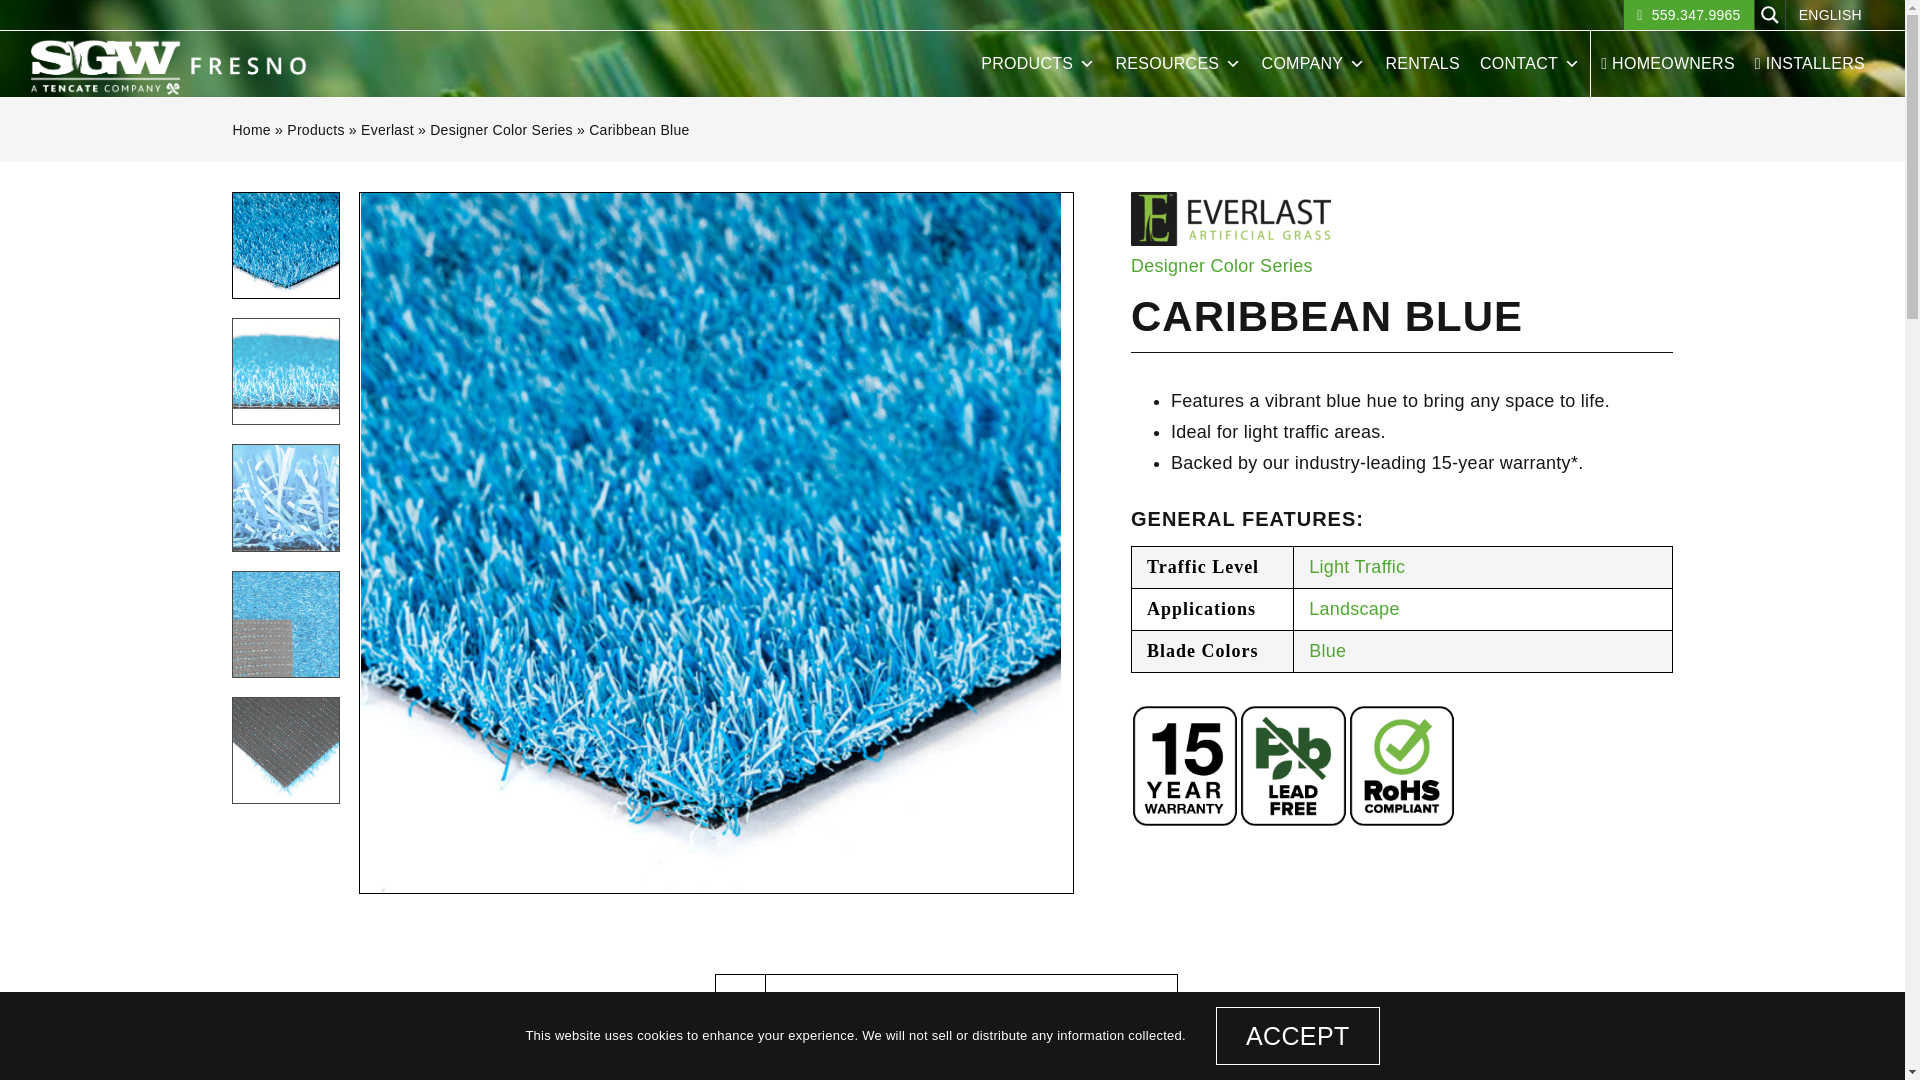  What do you see at coordinates (1688, 15) in the screenshot?
I see `559.347.9965` at bounding box center [1688, 15].